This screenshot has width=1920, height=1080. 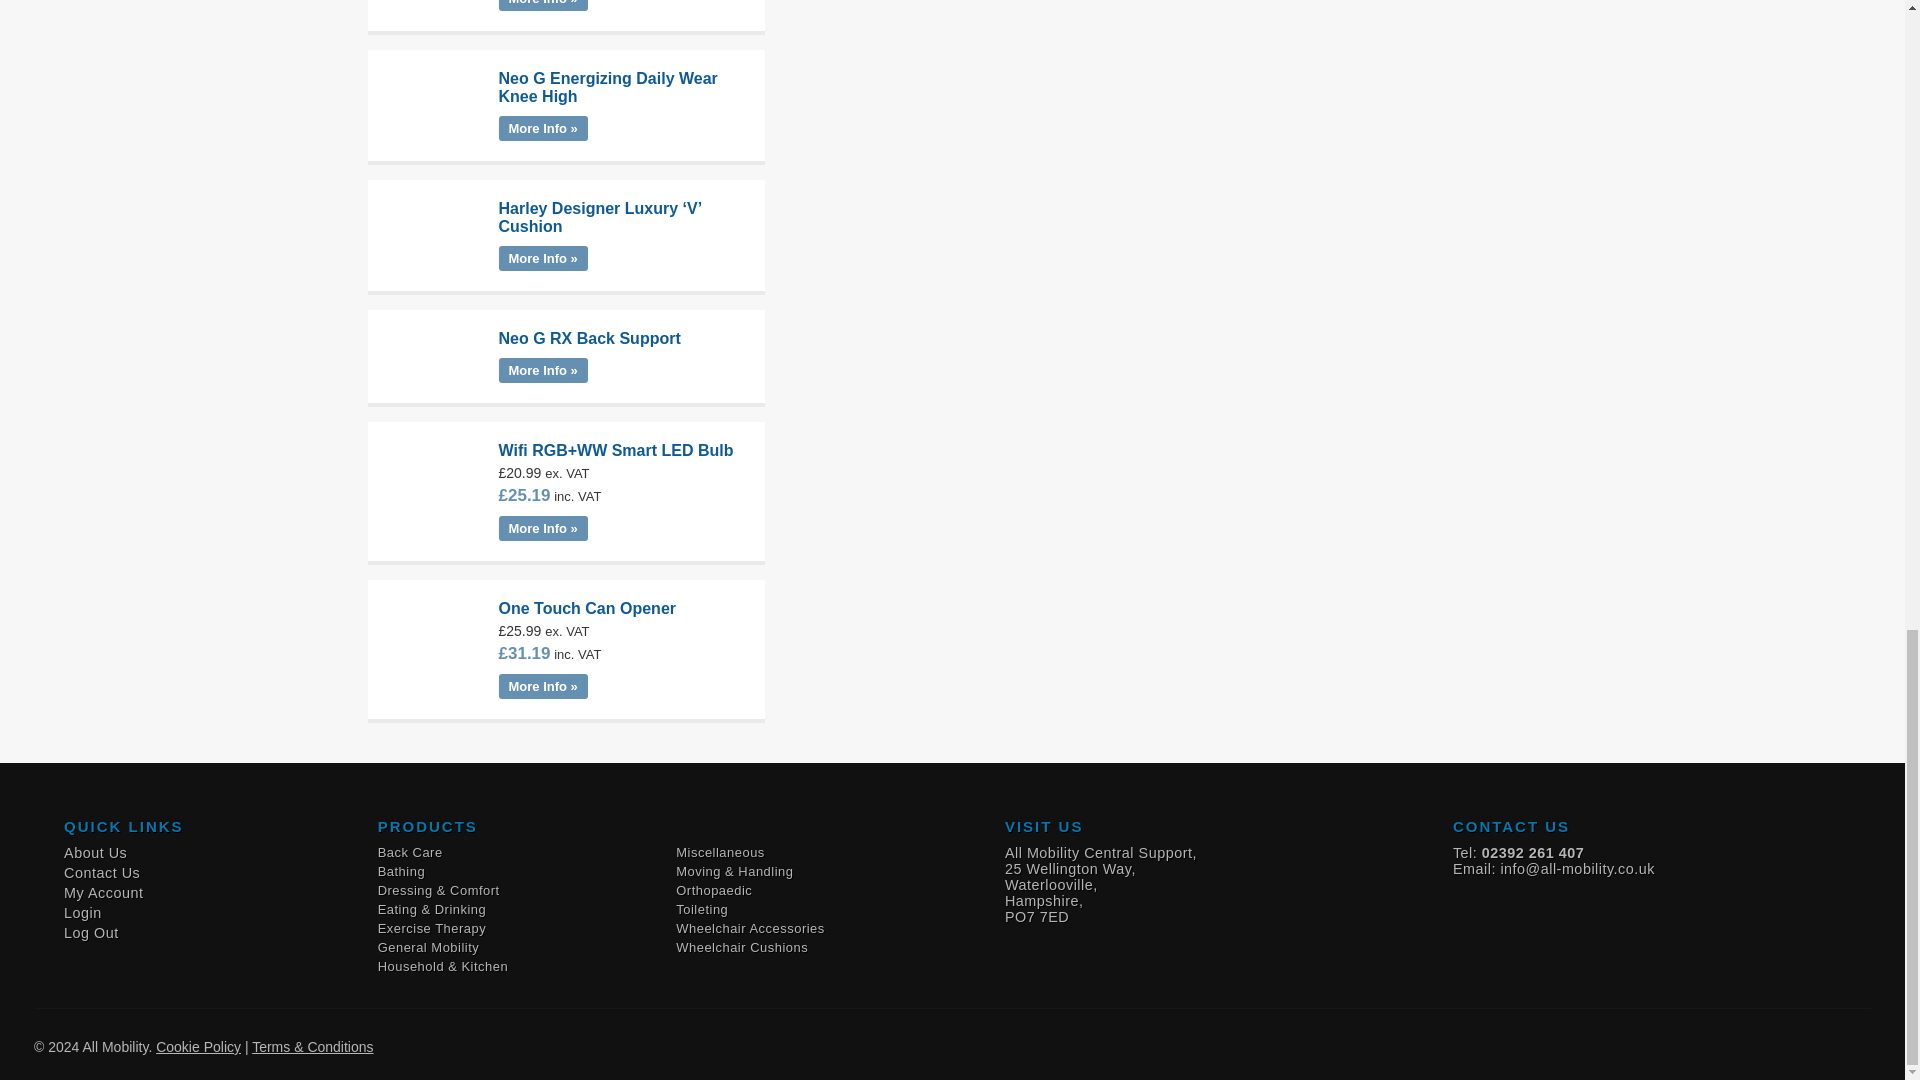 I want to click on About Us, so click(x=94, y=853).